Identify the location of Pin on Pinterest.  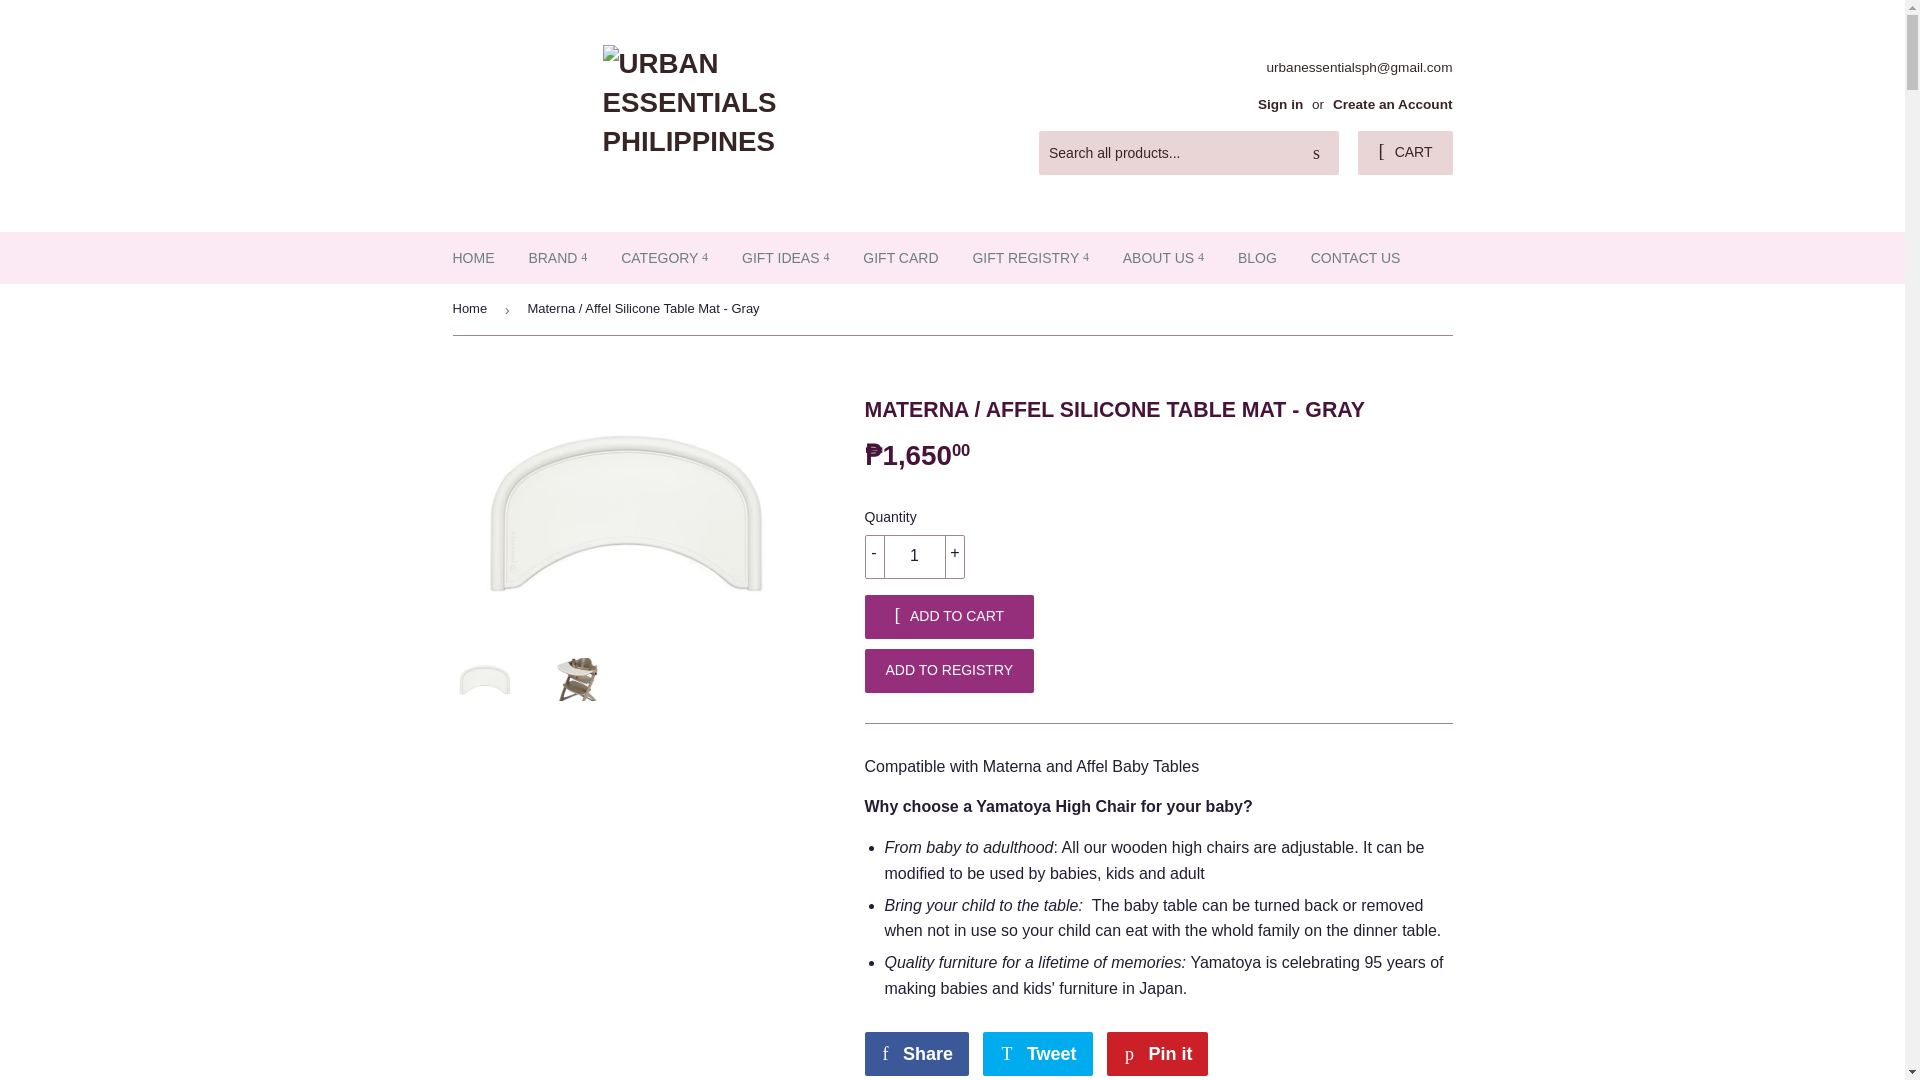
(1157, 1054).